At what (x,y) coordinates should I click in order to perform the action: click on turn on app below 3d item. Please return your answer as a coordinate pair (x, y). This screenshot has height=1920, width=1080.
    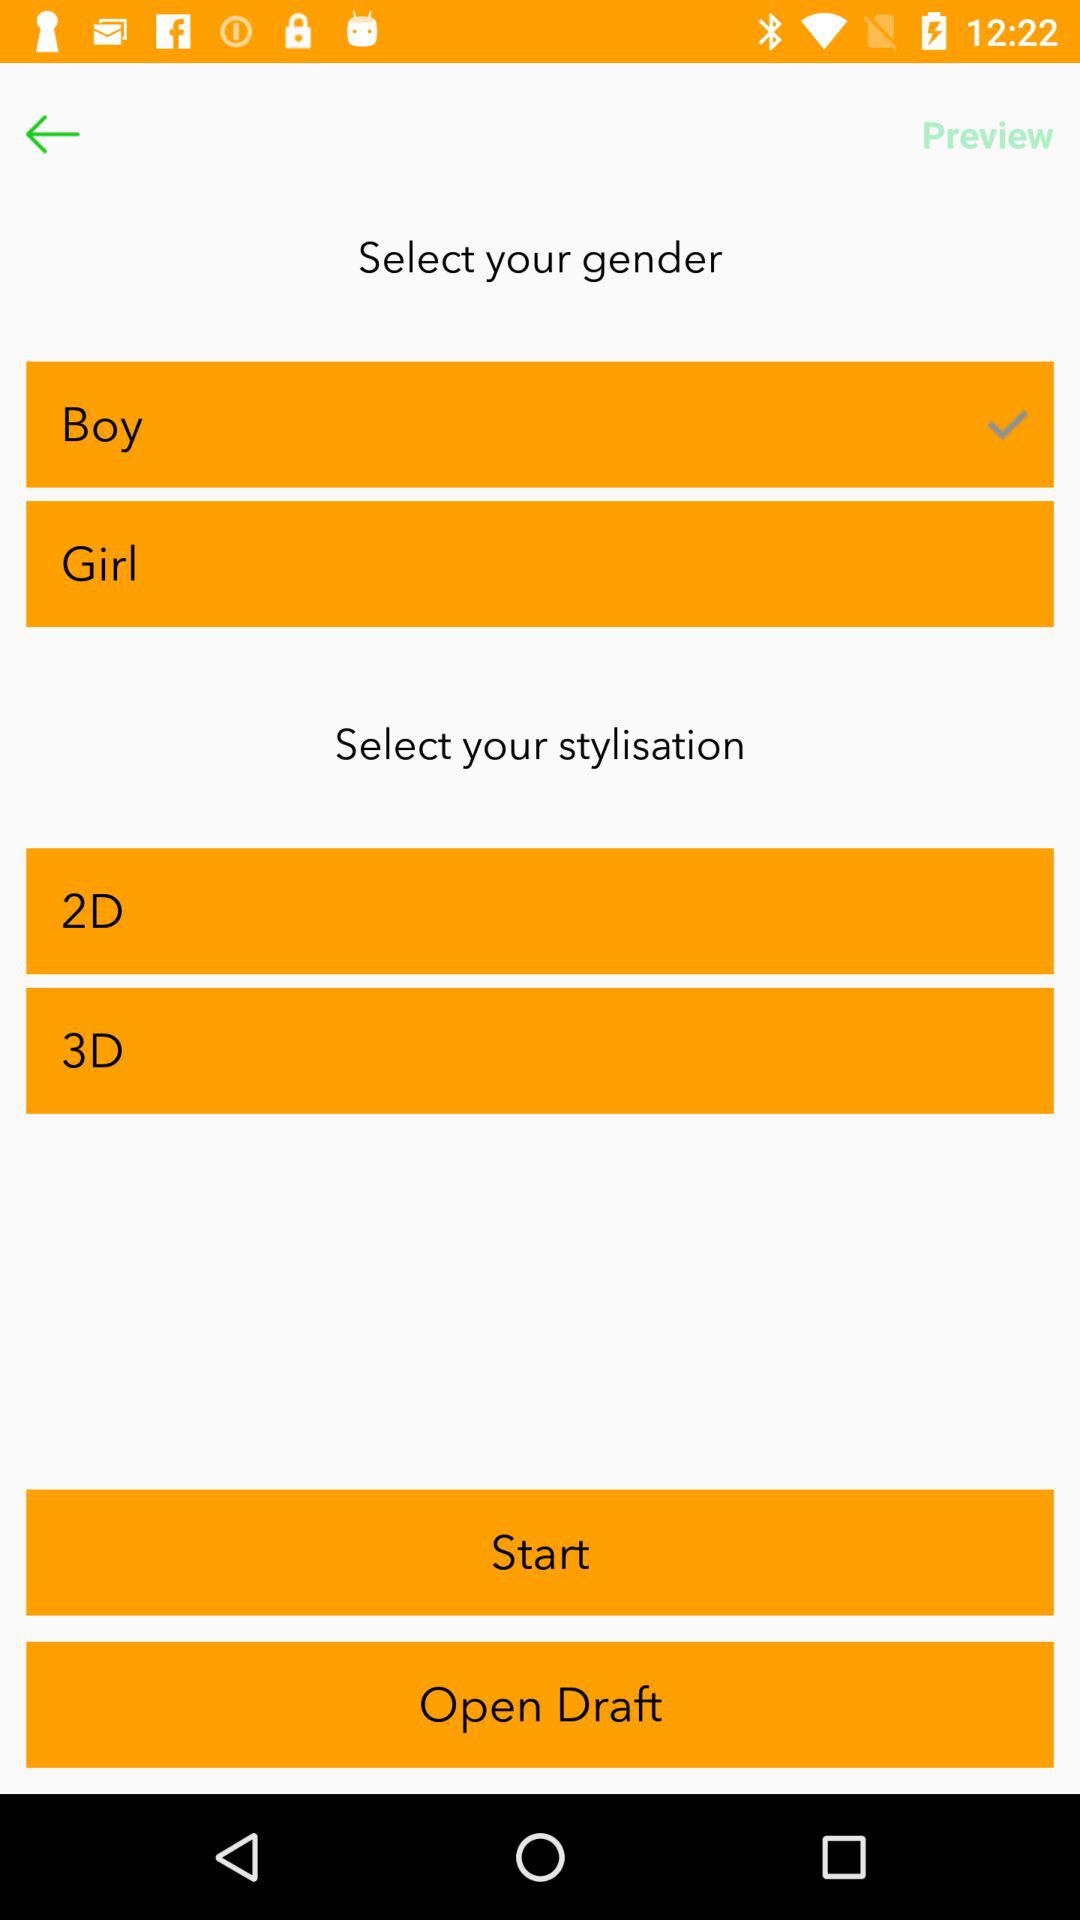
    Looking at the image, I should click on (540, 1552).